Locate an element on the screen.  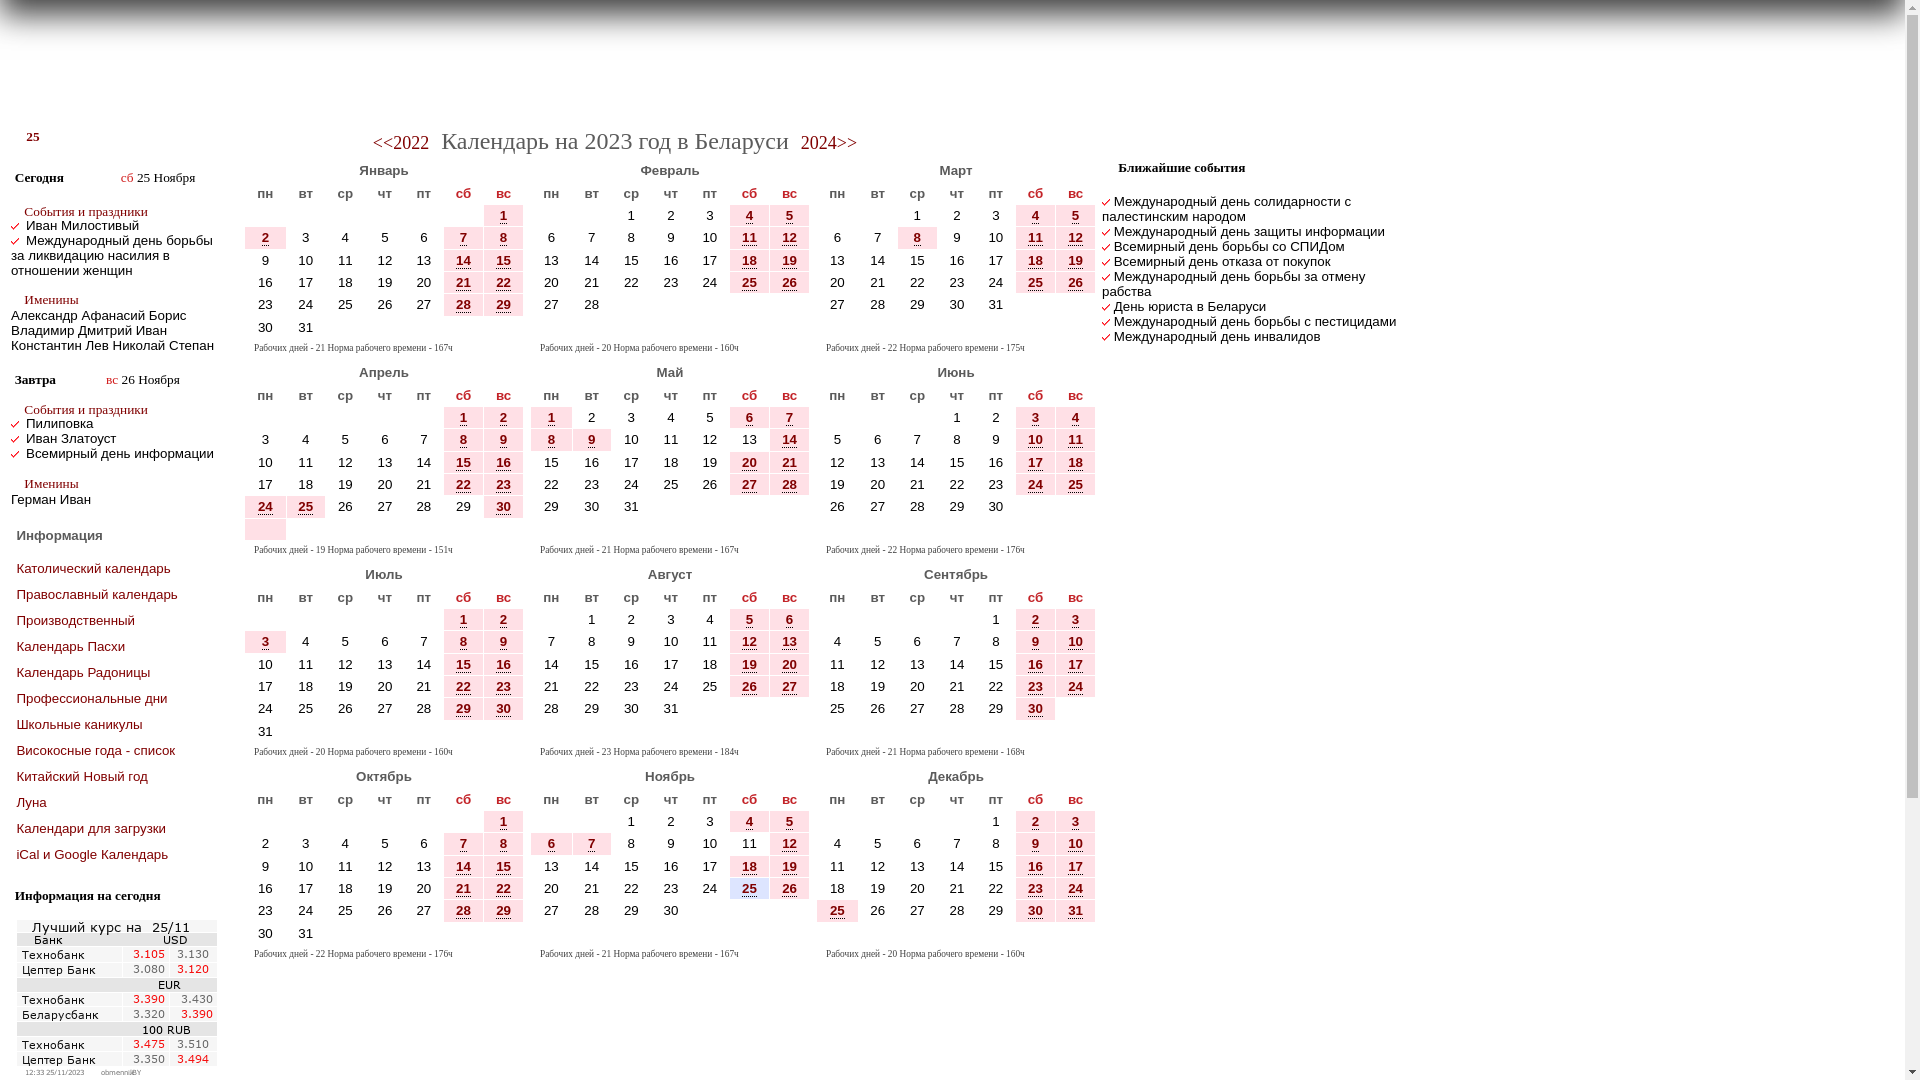
1 is located at coordinates (464, 620).